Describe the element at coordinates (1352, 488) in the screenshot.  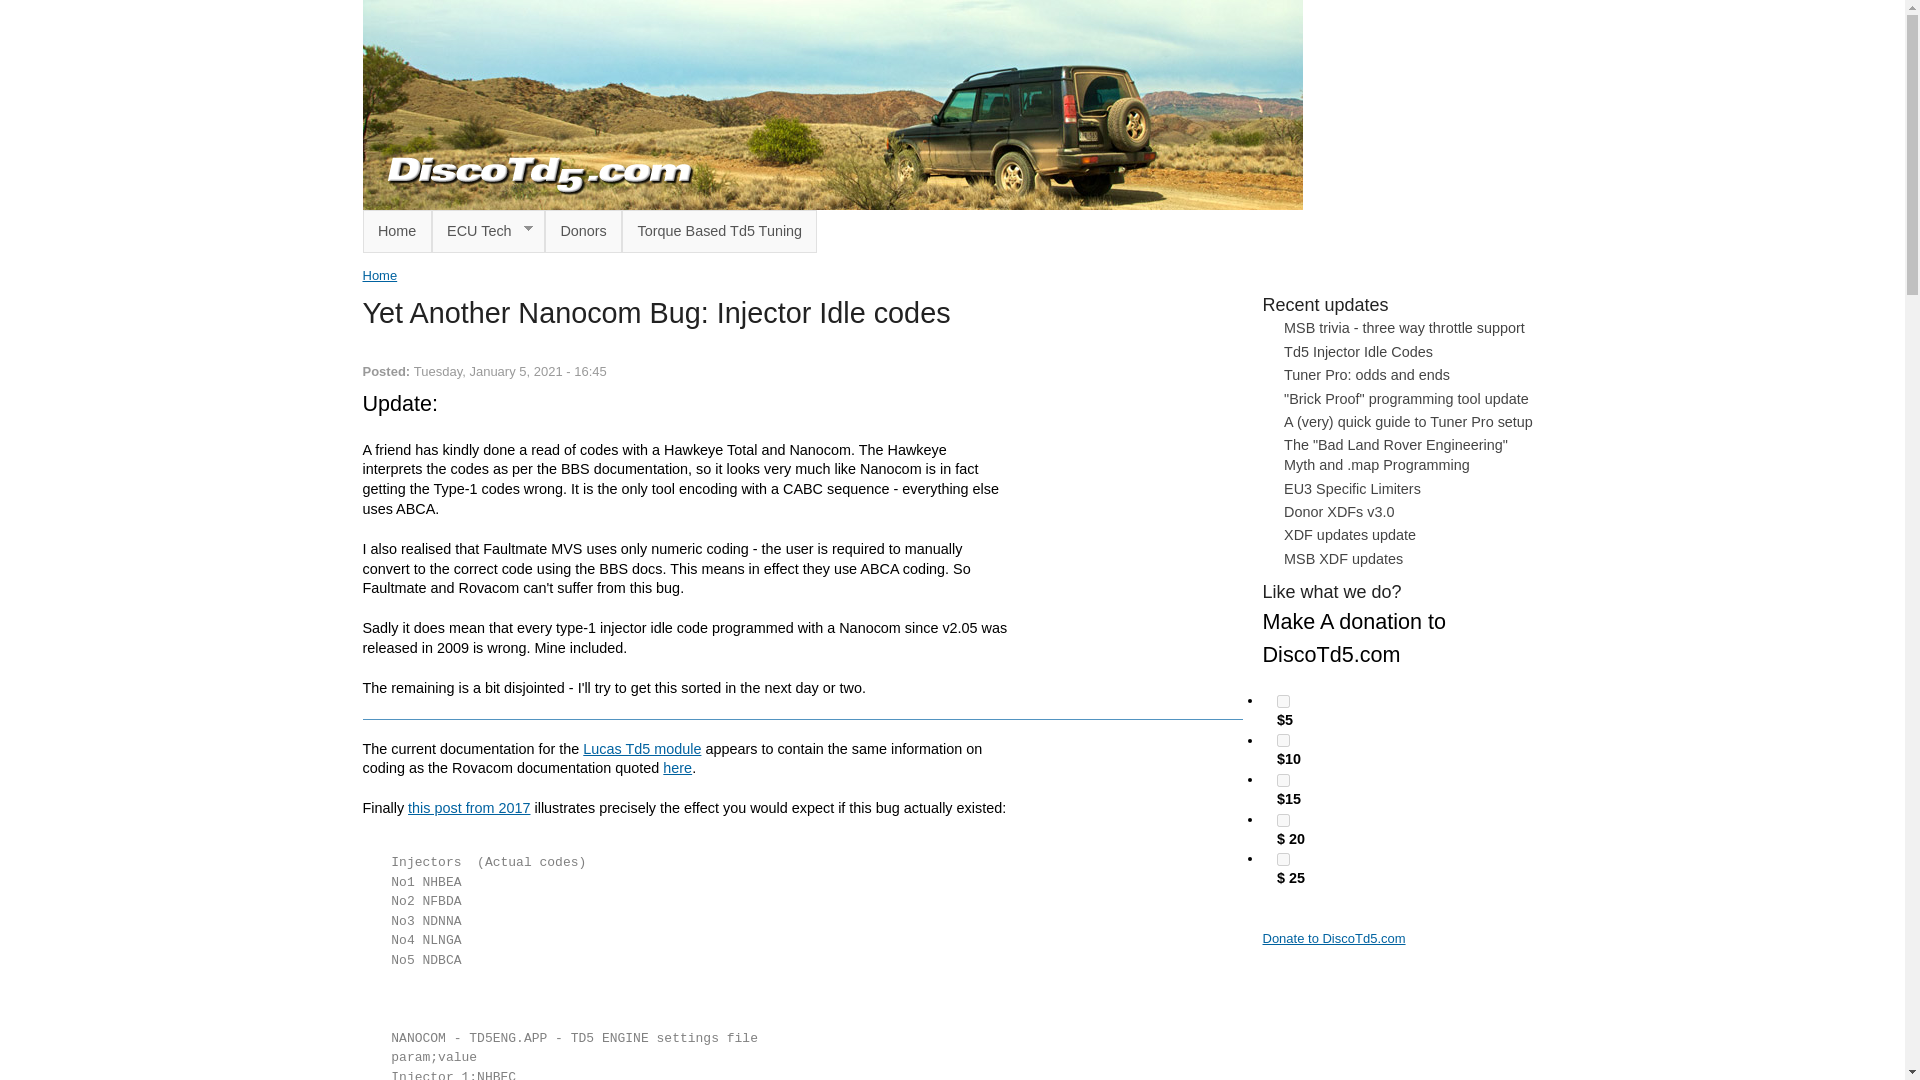
I see `EU3 Specific Limiters` at that location.